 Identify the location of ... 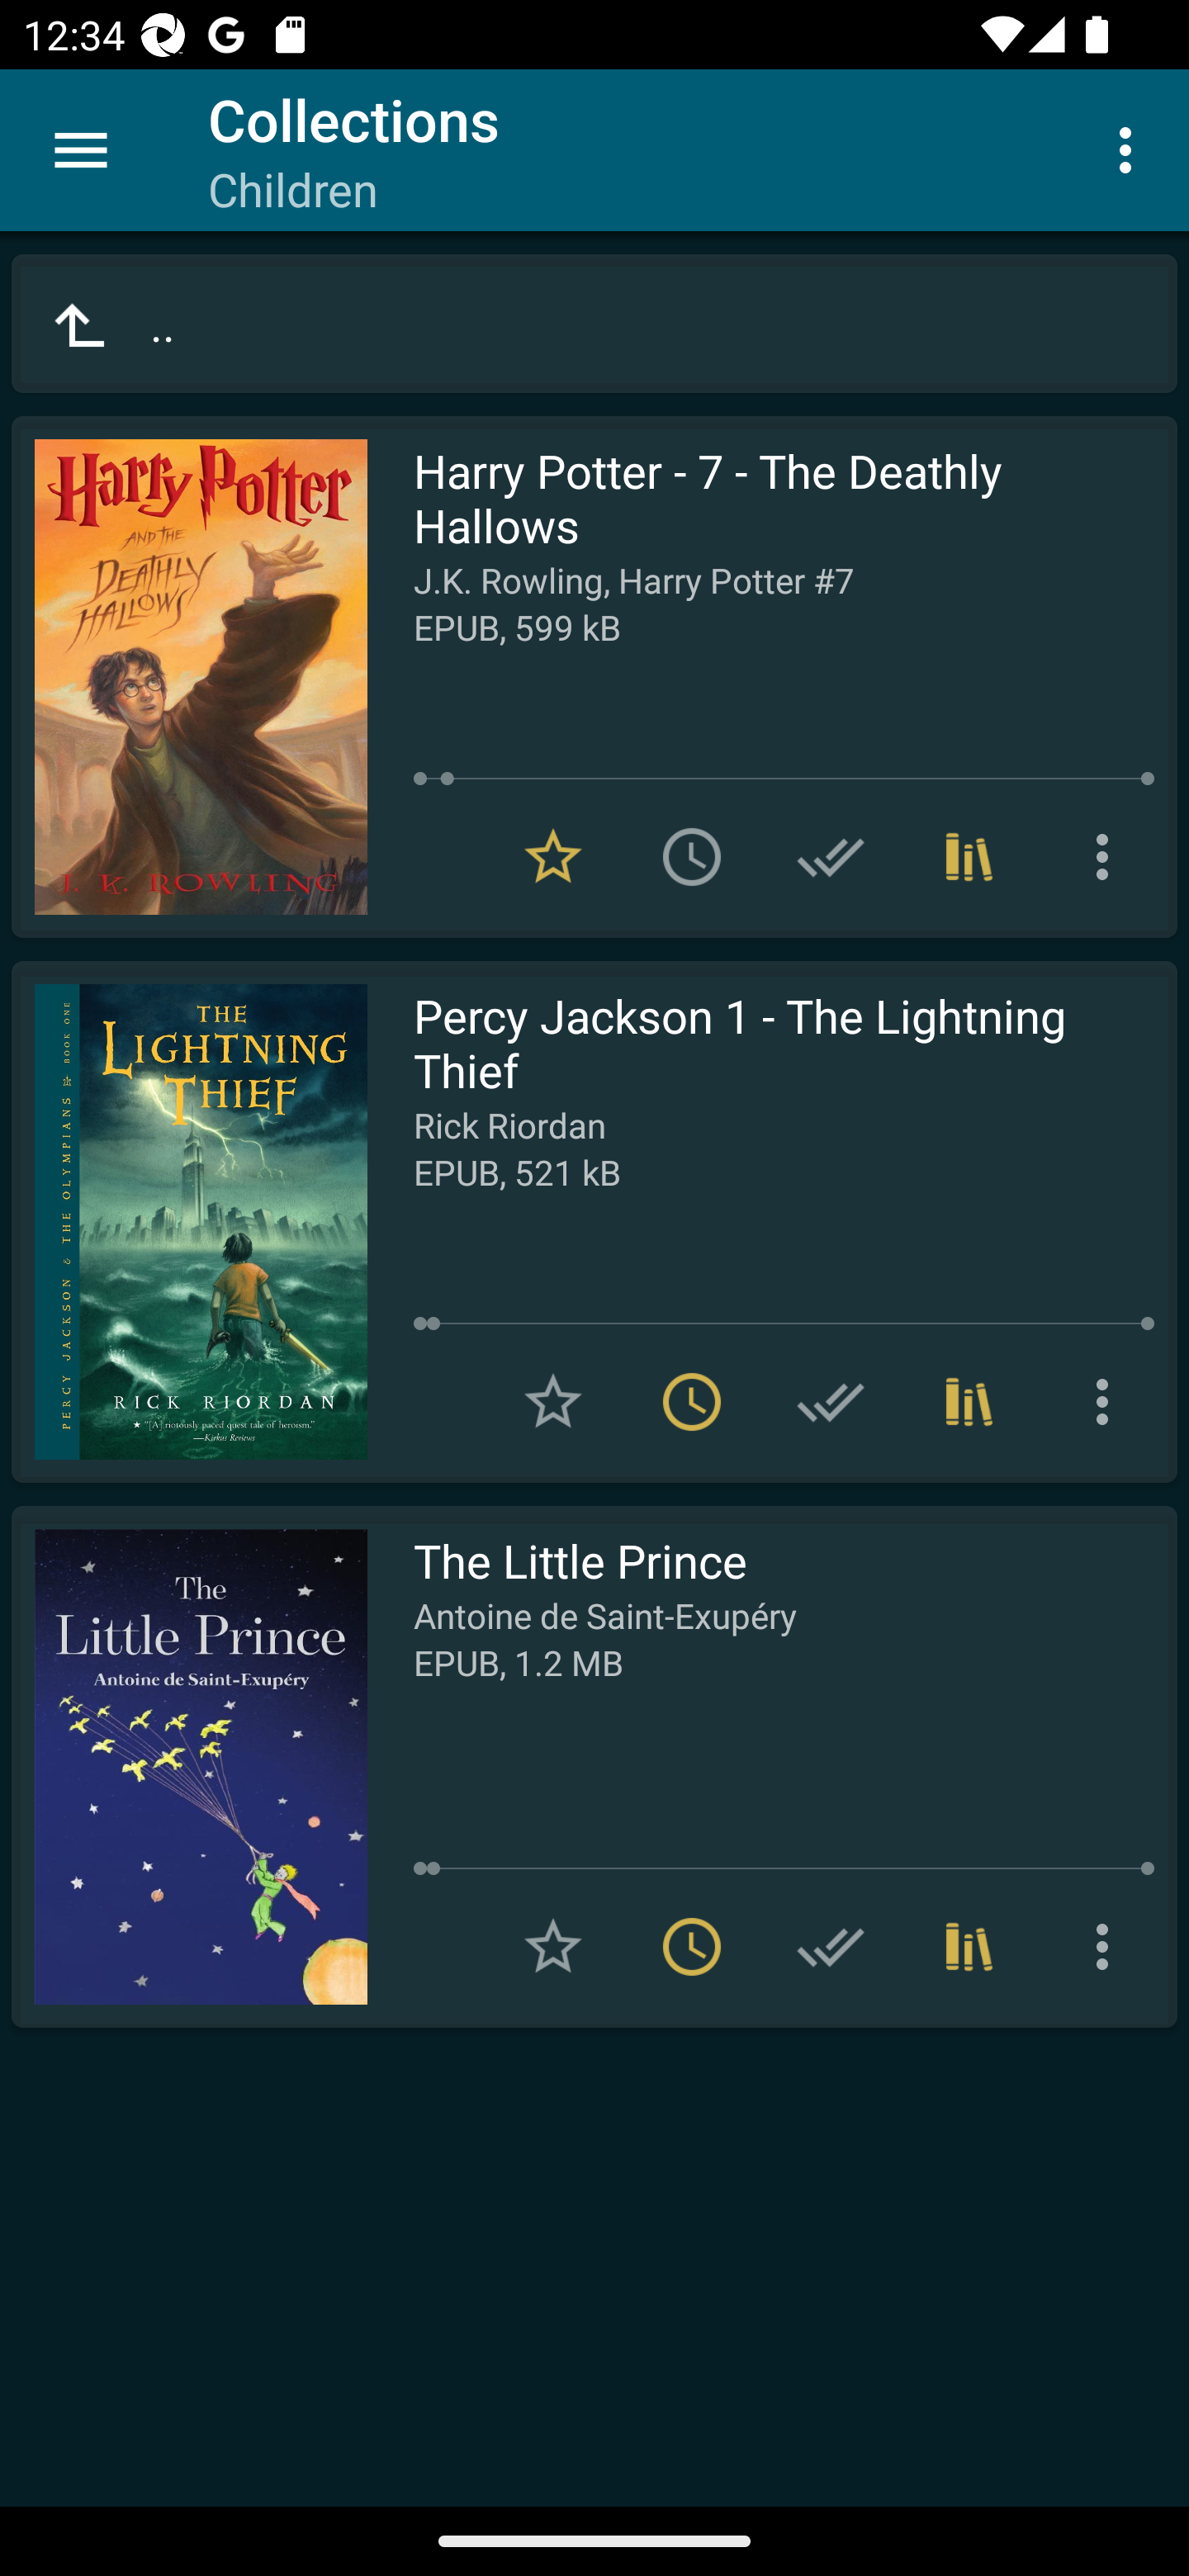
(594, 324).